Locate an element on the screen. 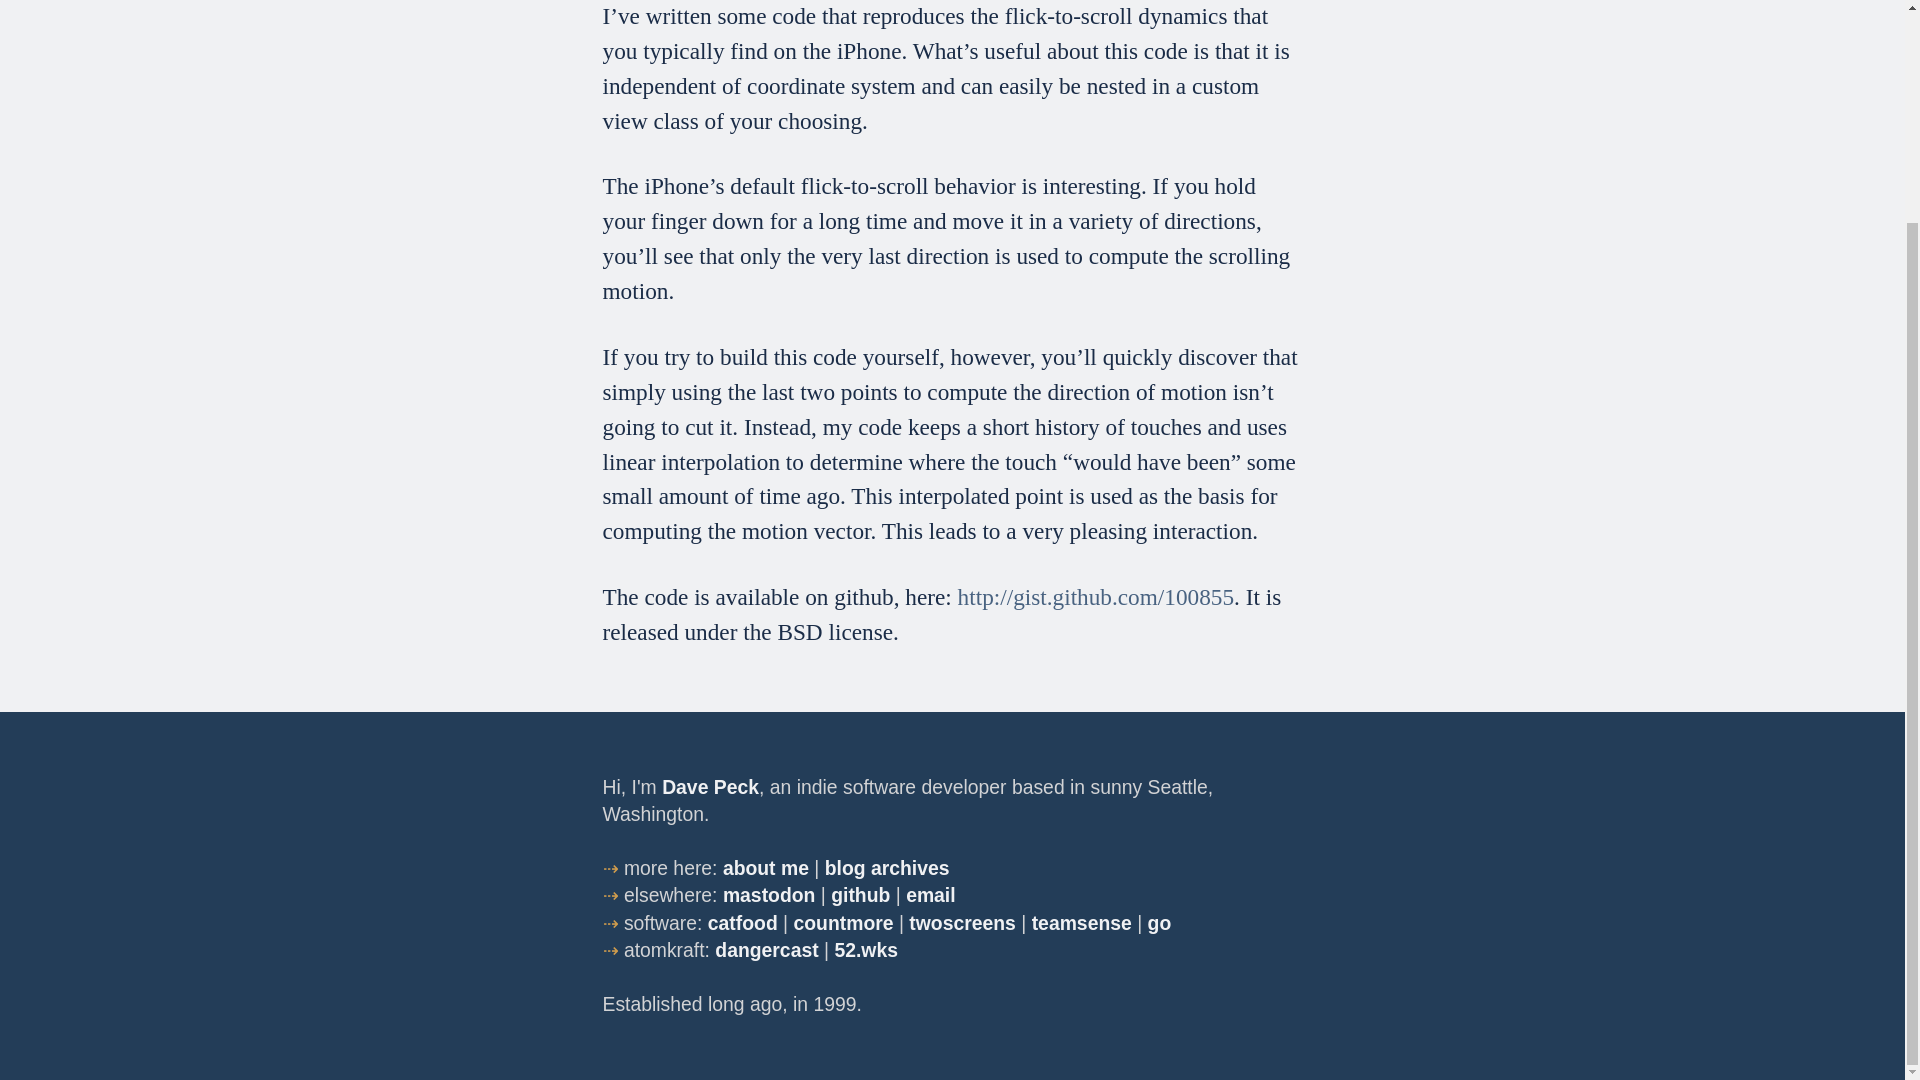 The height and width of the screenshot is (1080, 1920). about me is located at coordinates (766, 868).